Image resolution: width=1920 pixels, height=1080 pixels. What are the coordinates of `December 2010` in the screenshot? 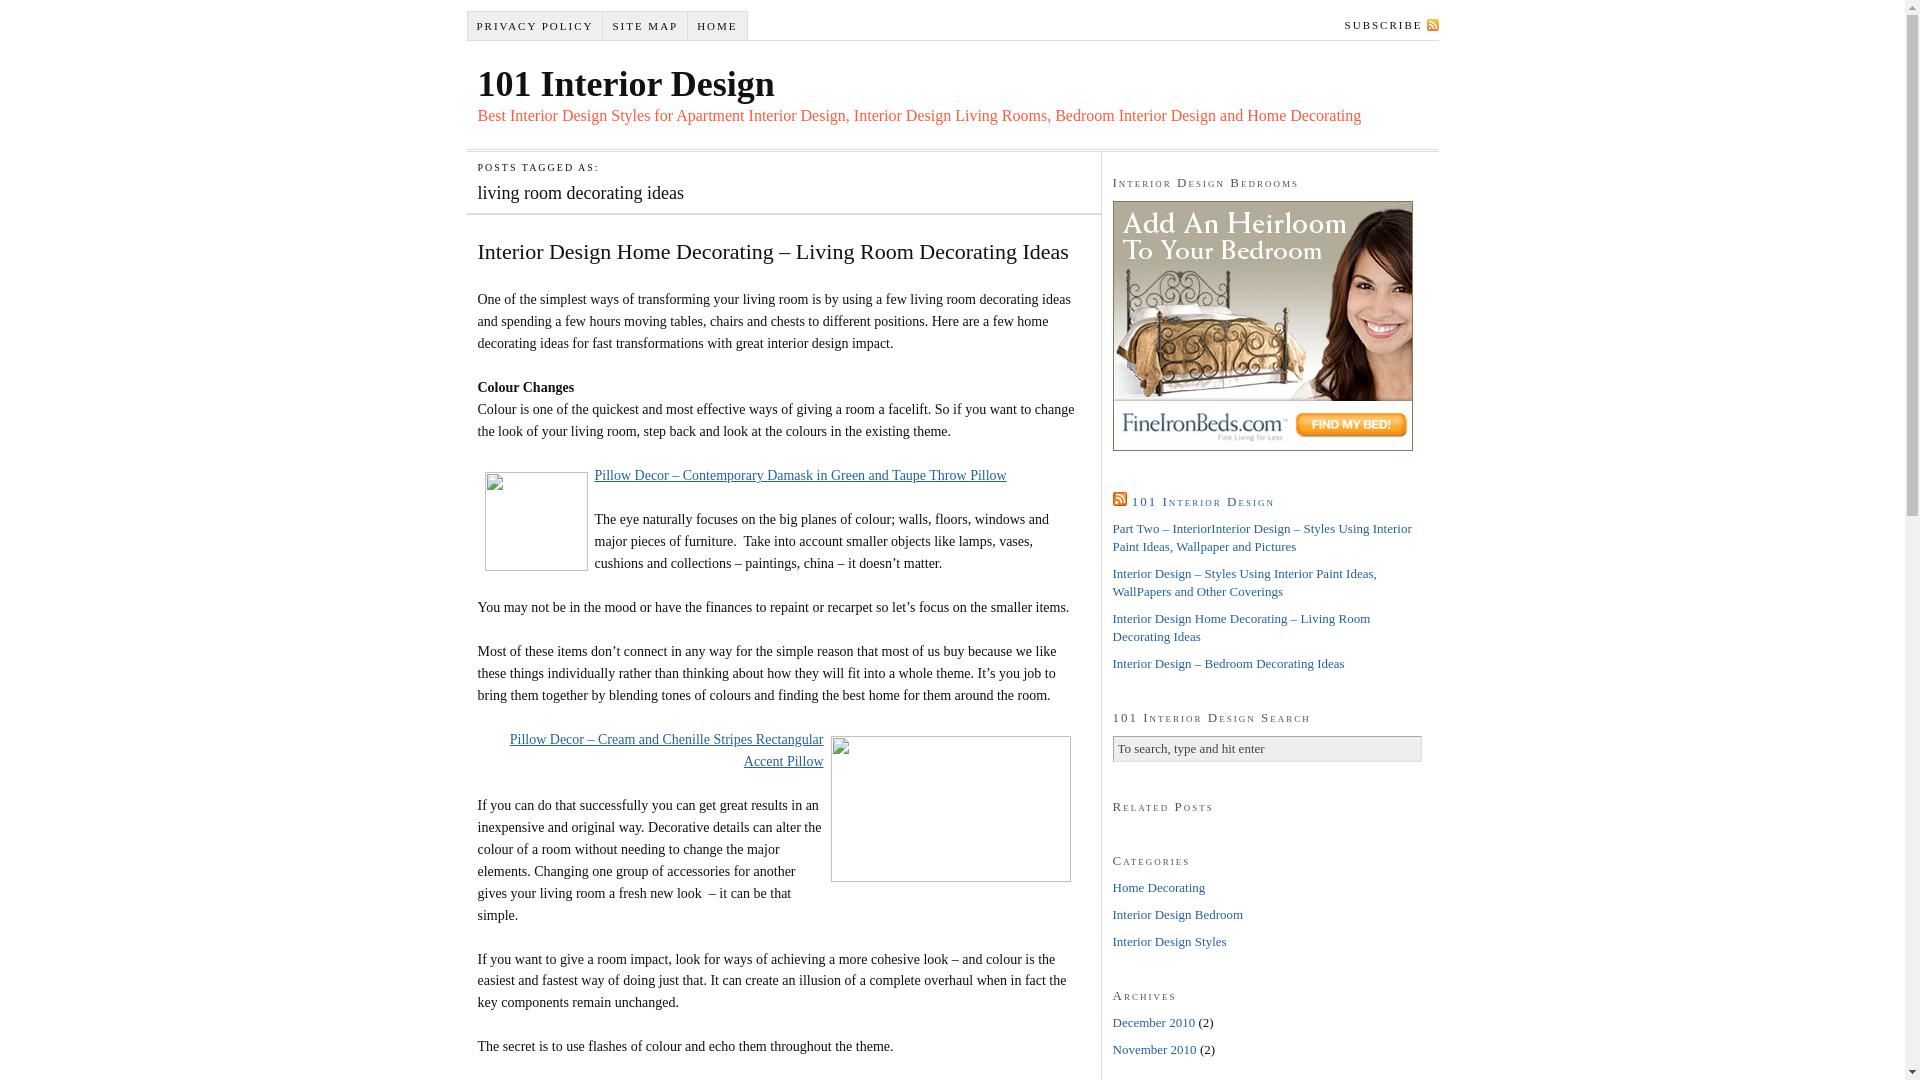 It's located at (1154, 1022).